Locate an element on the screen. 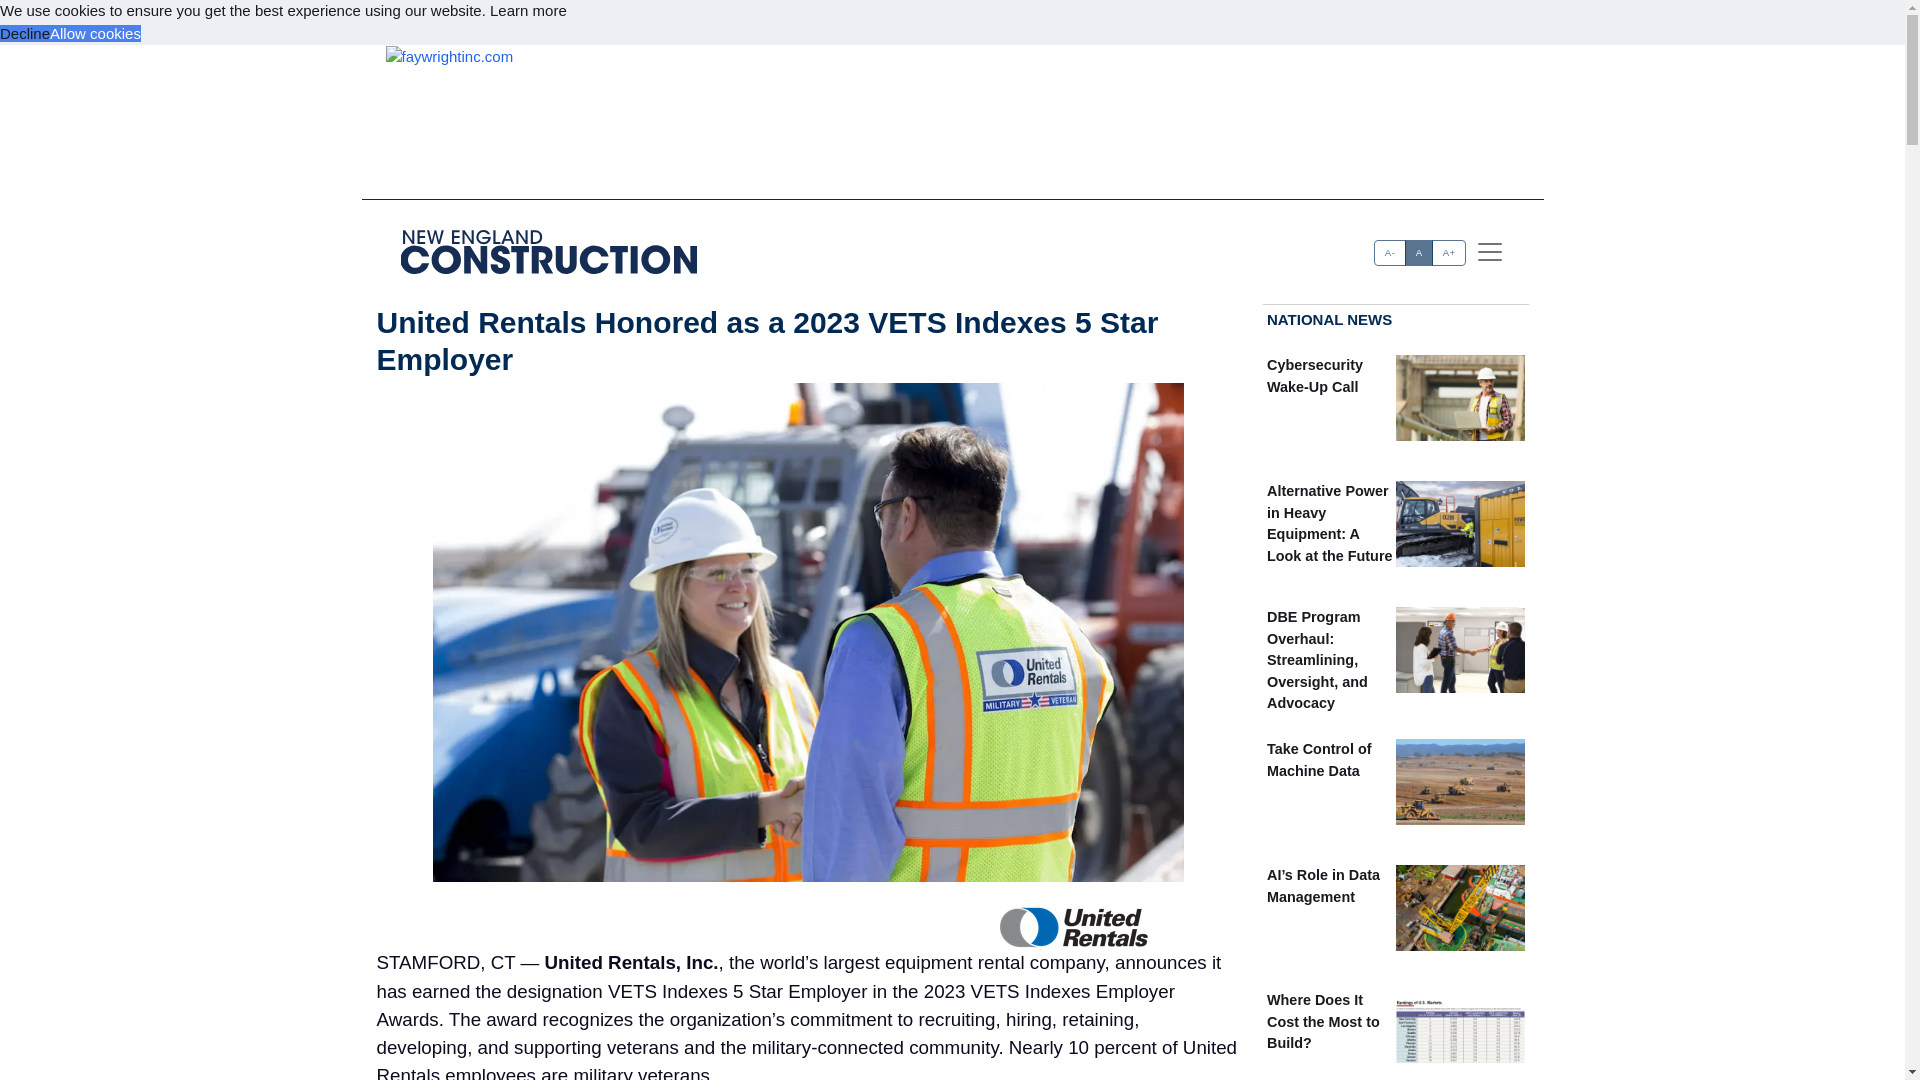  Decline is located at coordinates (24, 32).